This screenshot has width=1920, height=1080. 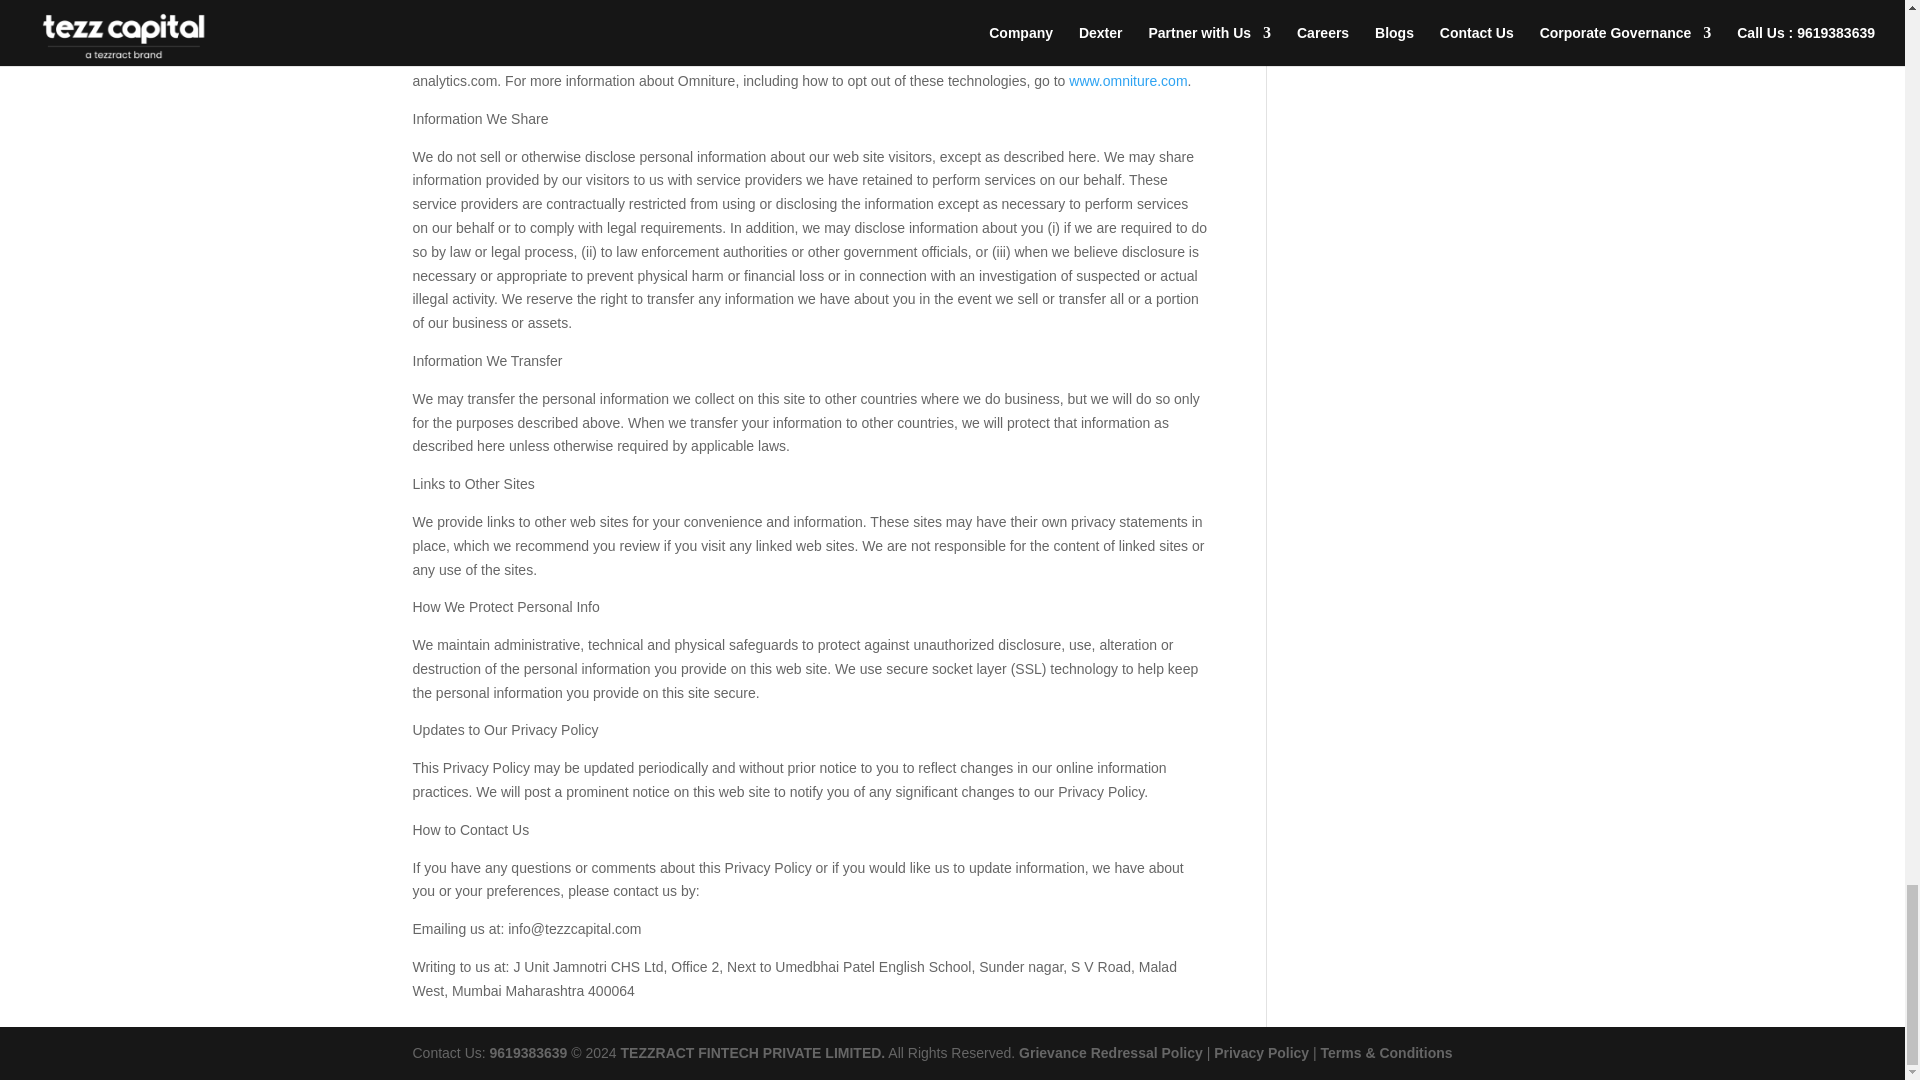 I want to click on TEZZRACT FINTECH PRIVATE LIMITED., so click(x=750, y=1052).